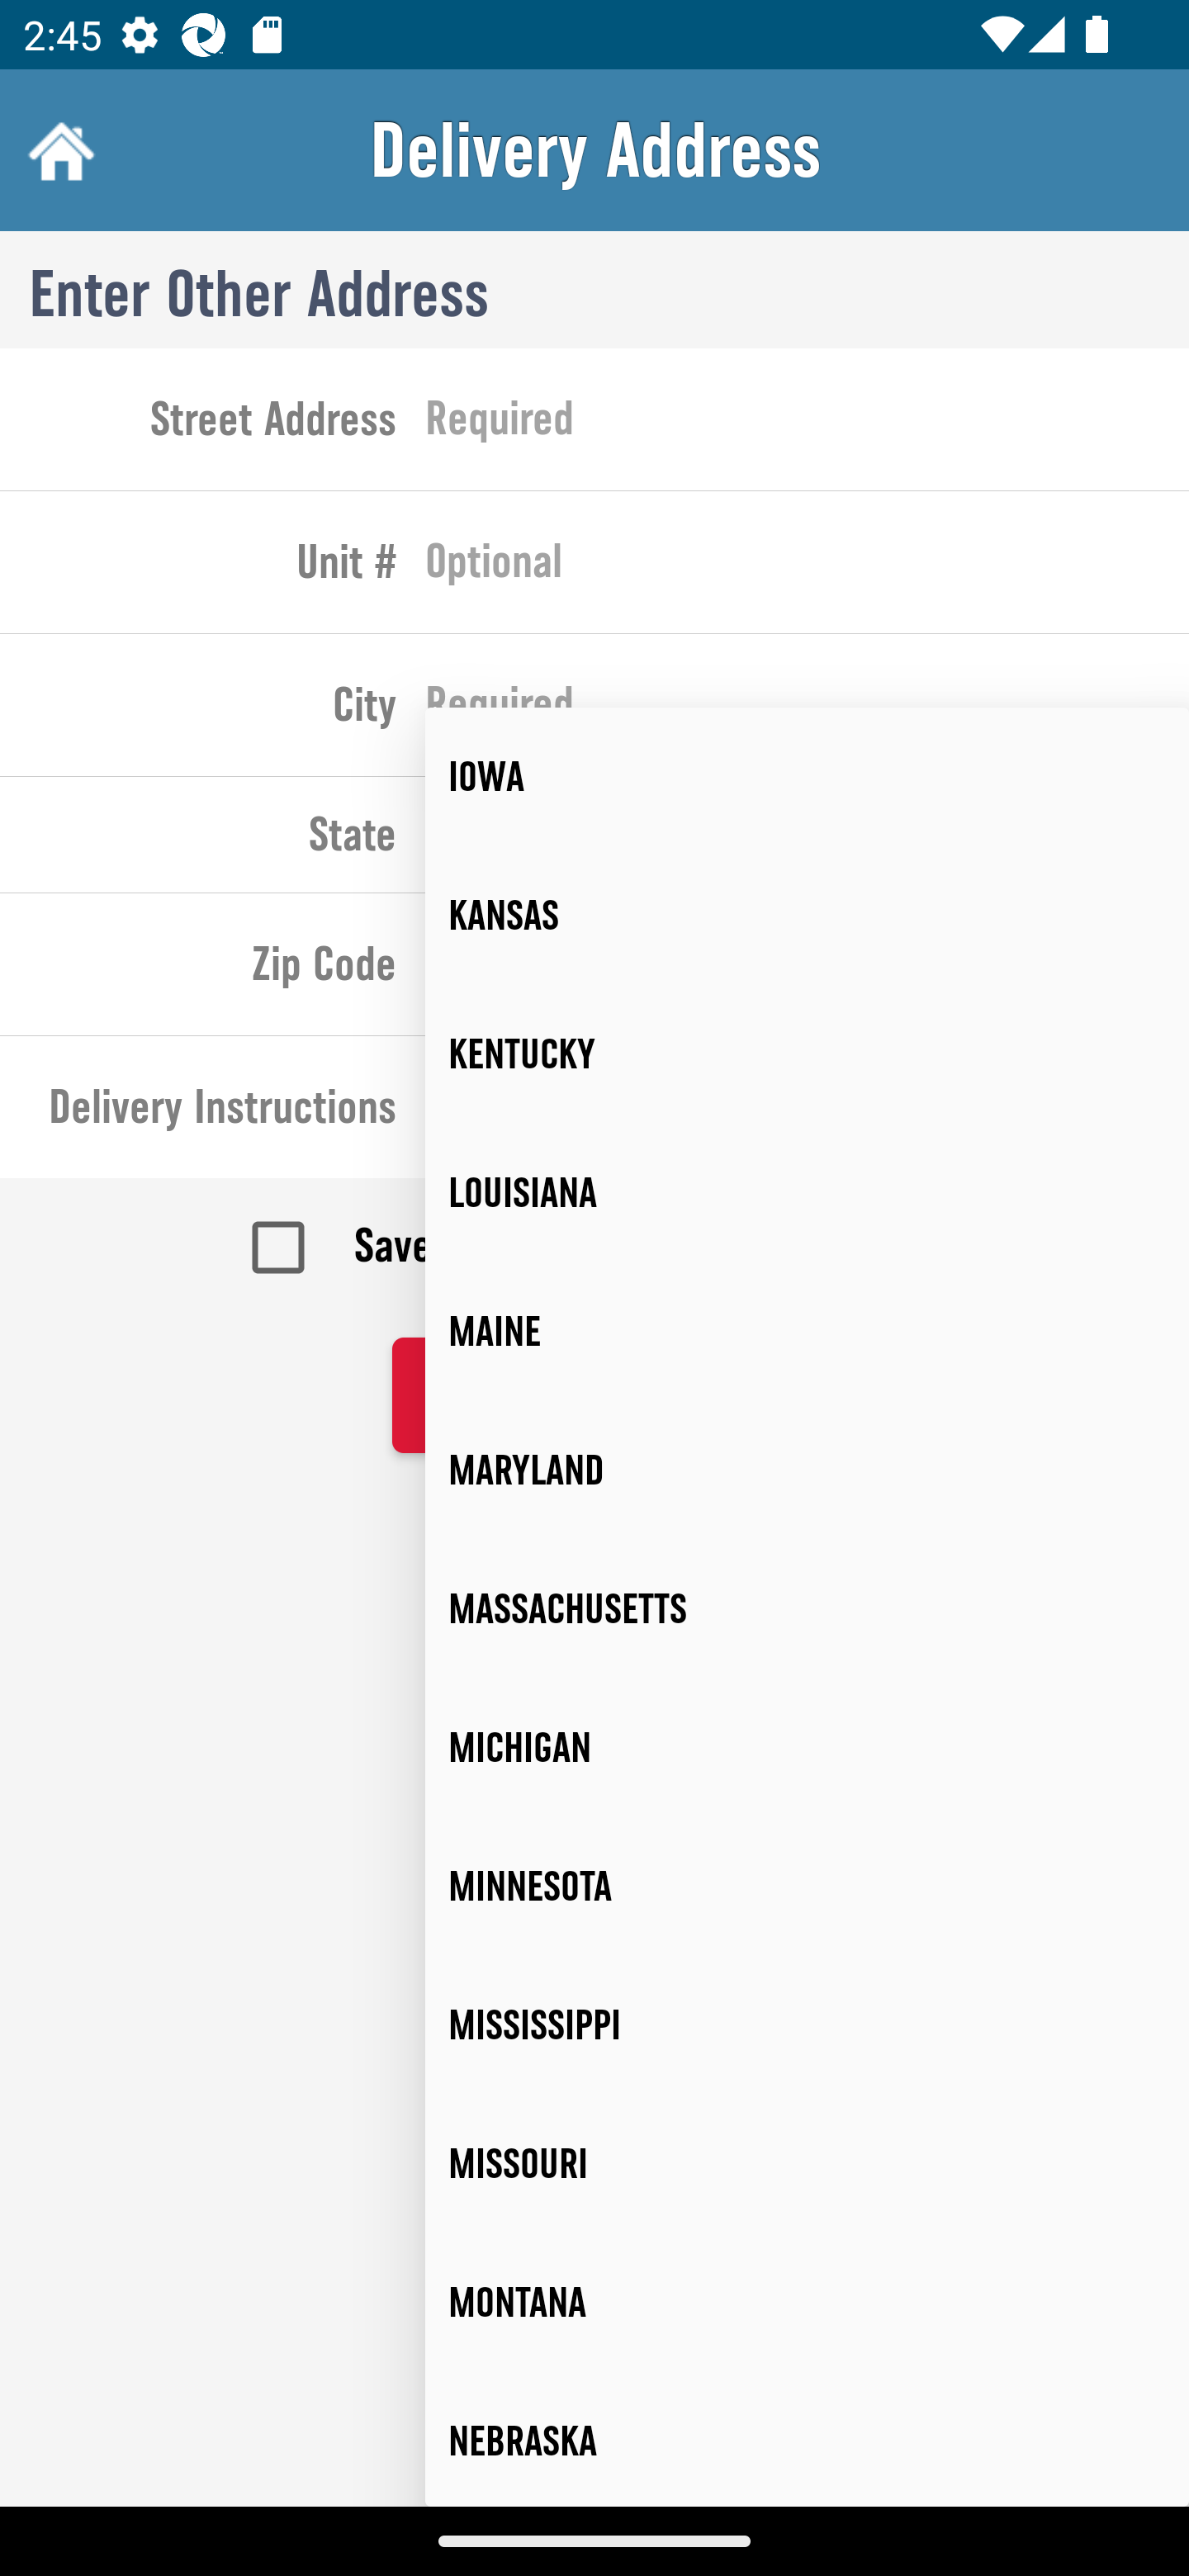 This screenshot has height=2576, width=1189. Describe the element at coordinates (808, 1331) in the screenshot. I see `MAINE` at that location.